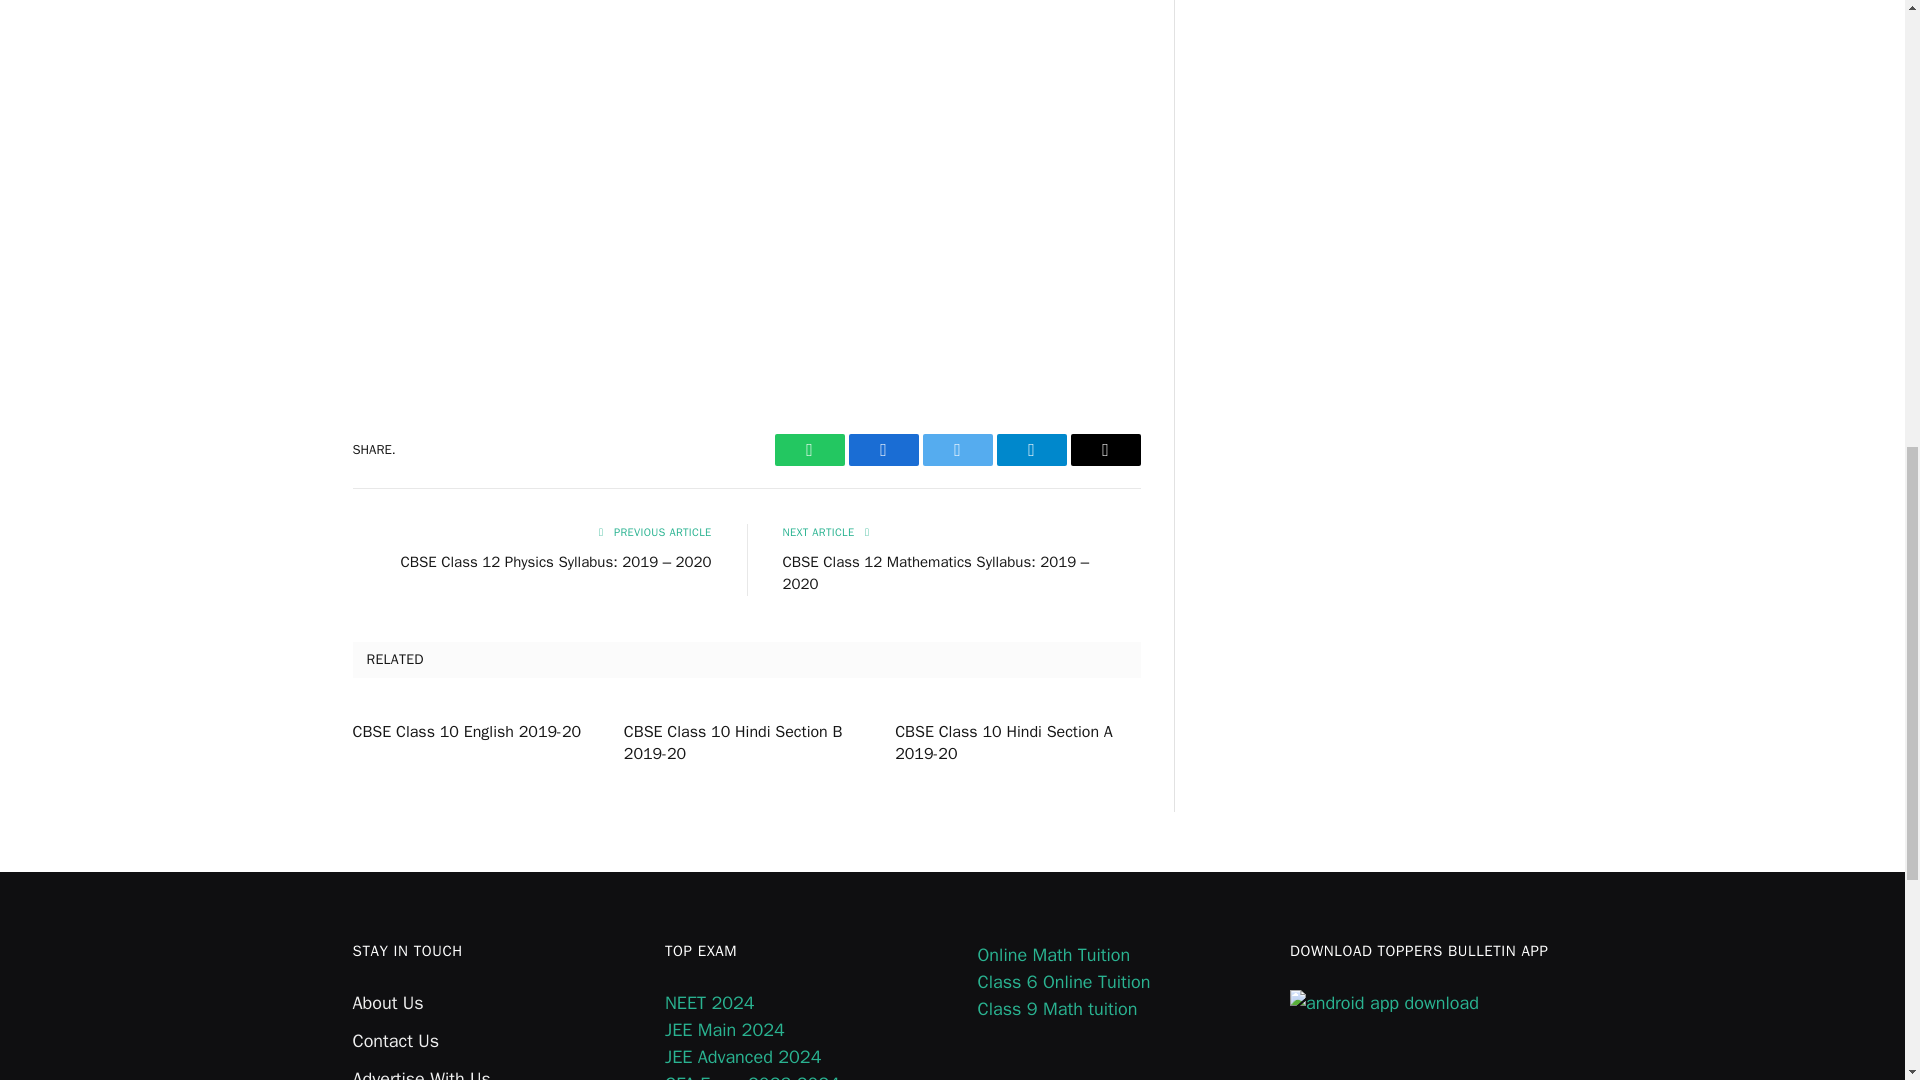  I want to click on Share on Facebook, so click(882, 450).